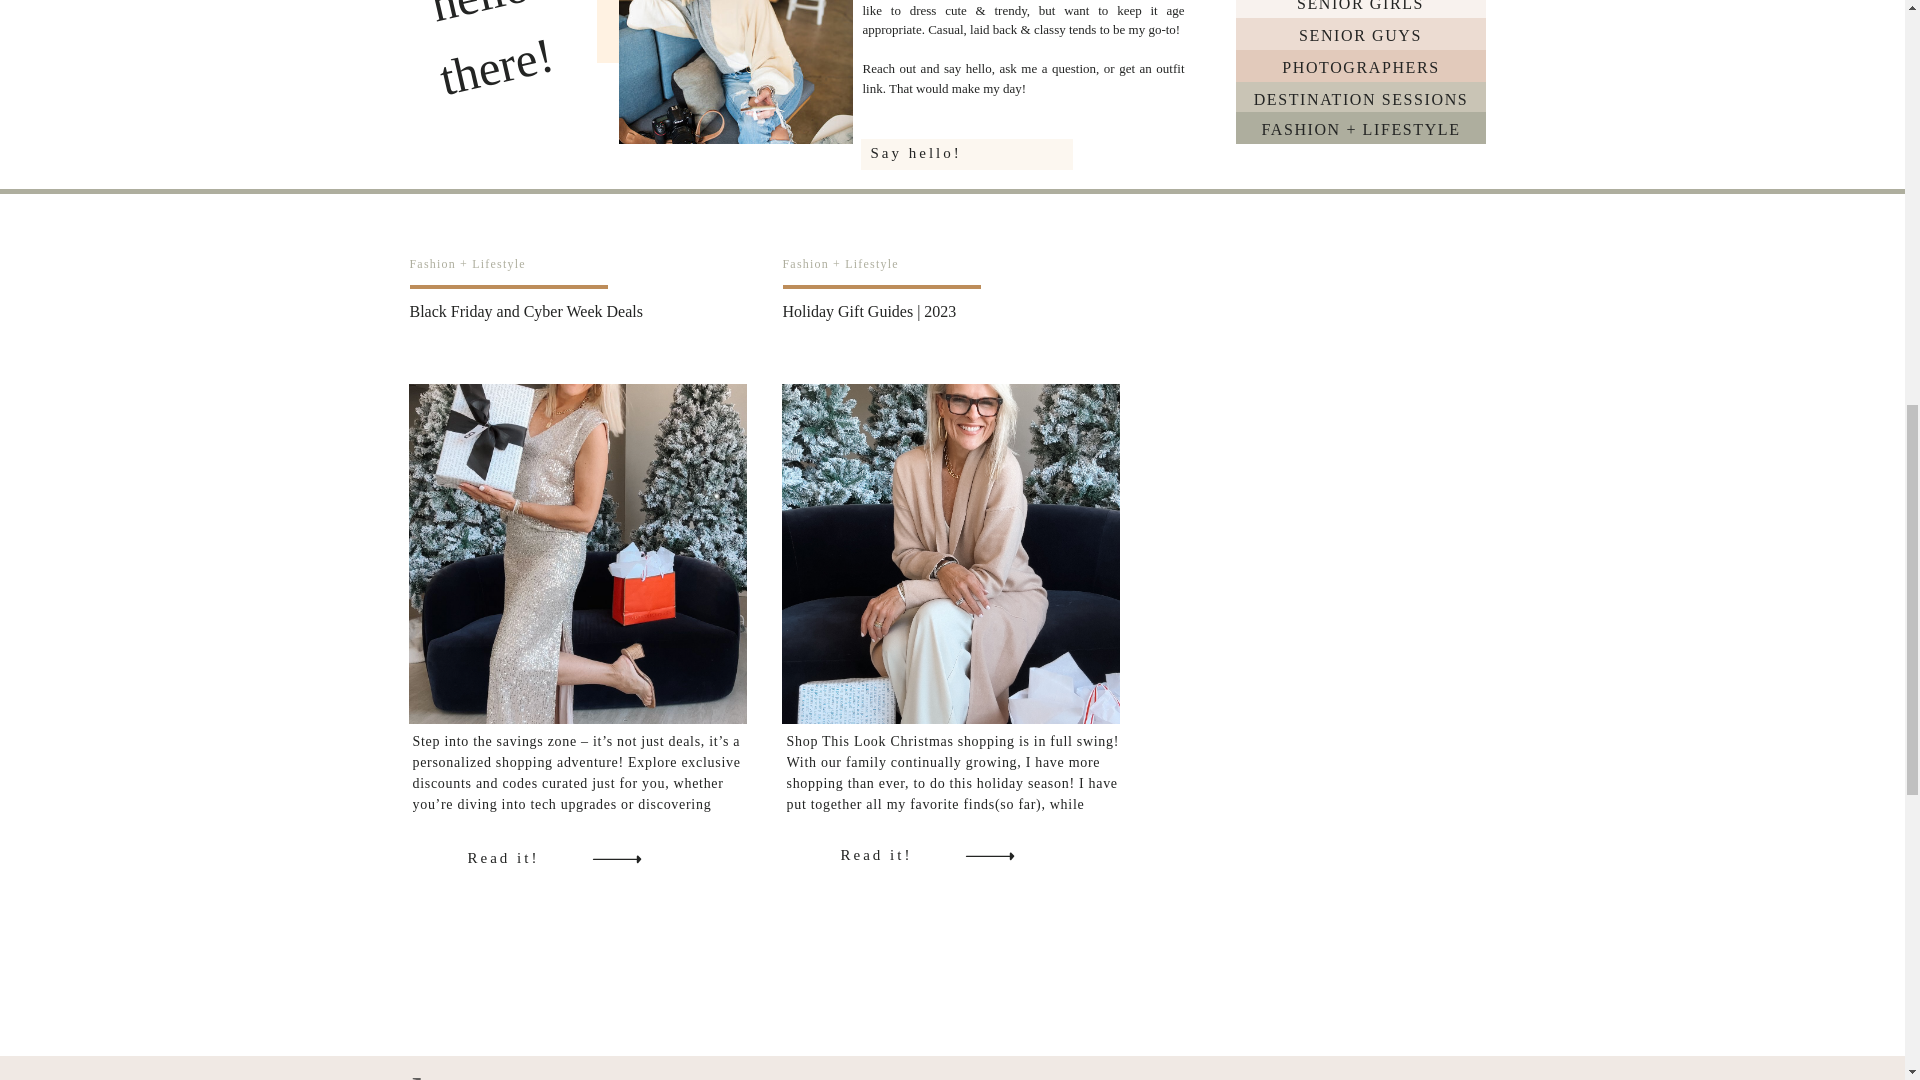 The height and width of the screenshot is (1080, 1920). What do you see at coordinates (528, 858) in the screenshot?
I see `Black Friday and Cyber Week Deals` at bounding box center [528, 858].